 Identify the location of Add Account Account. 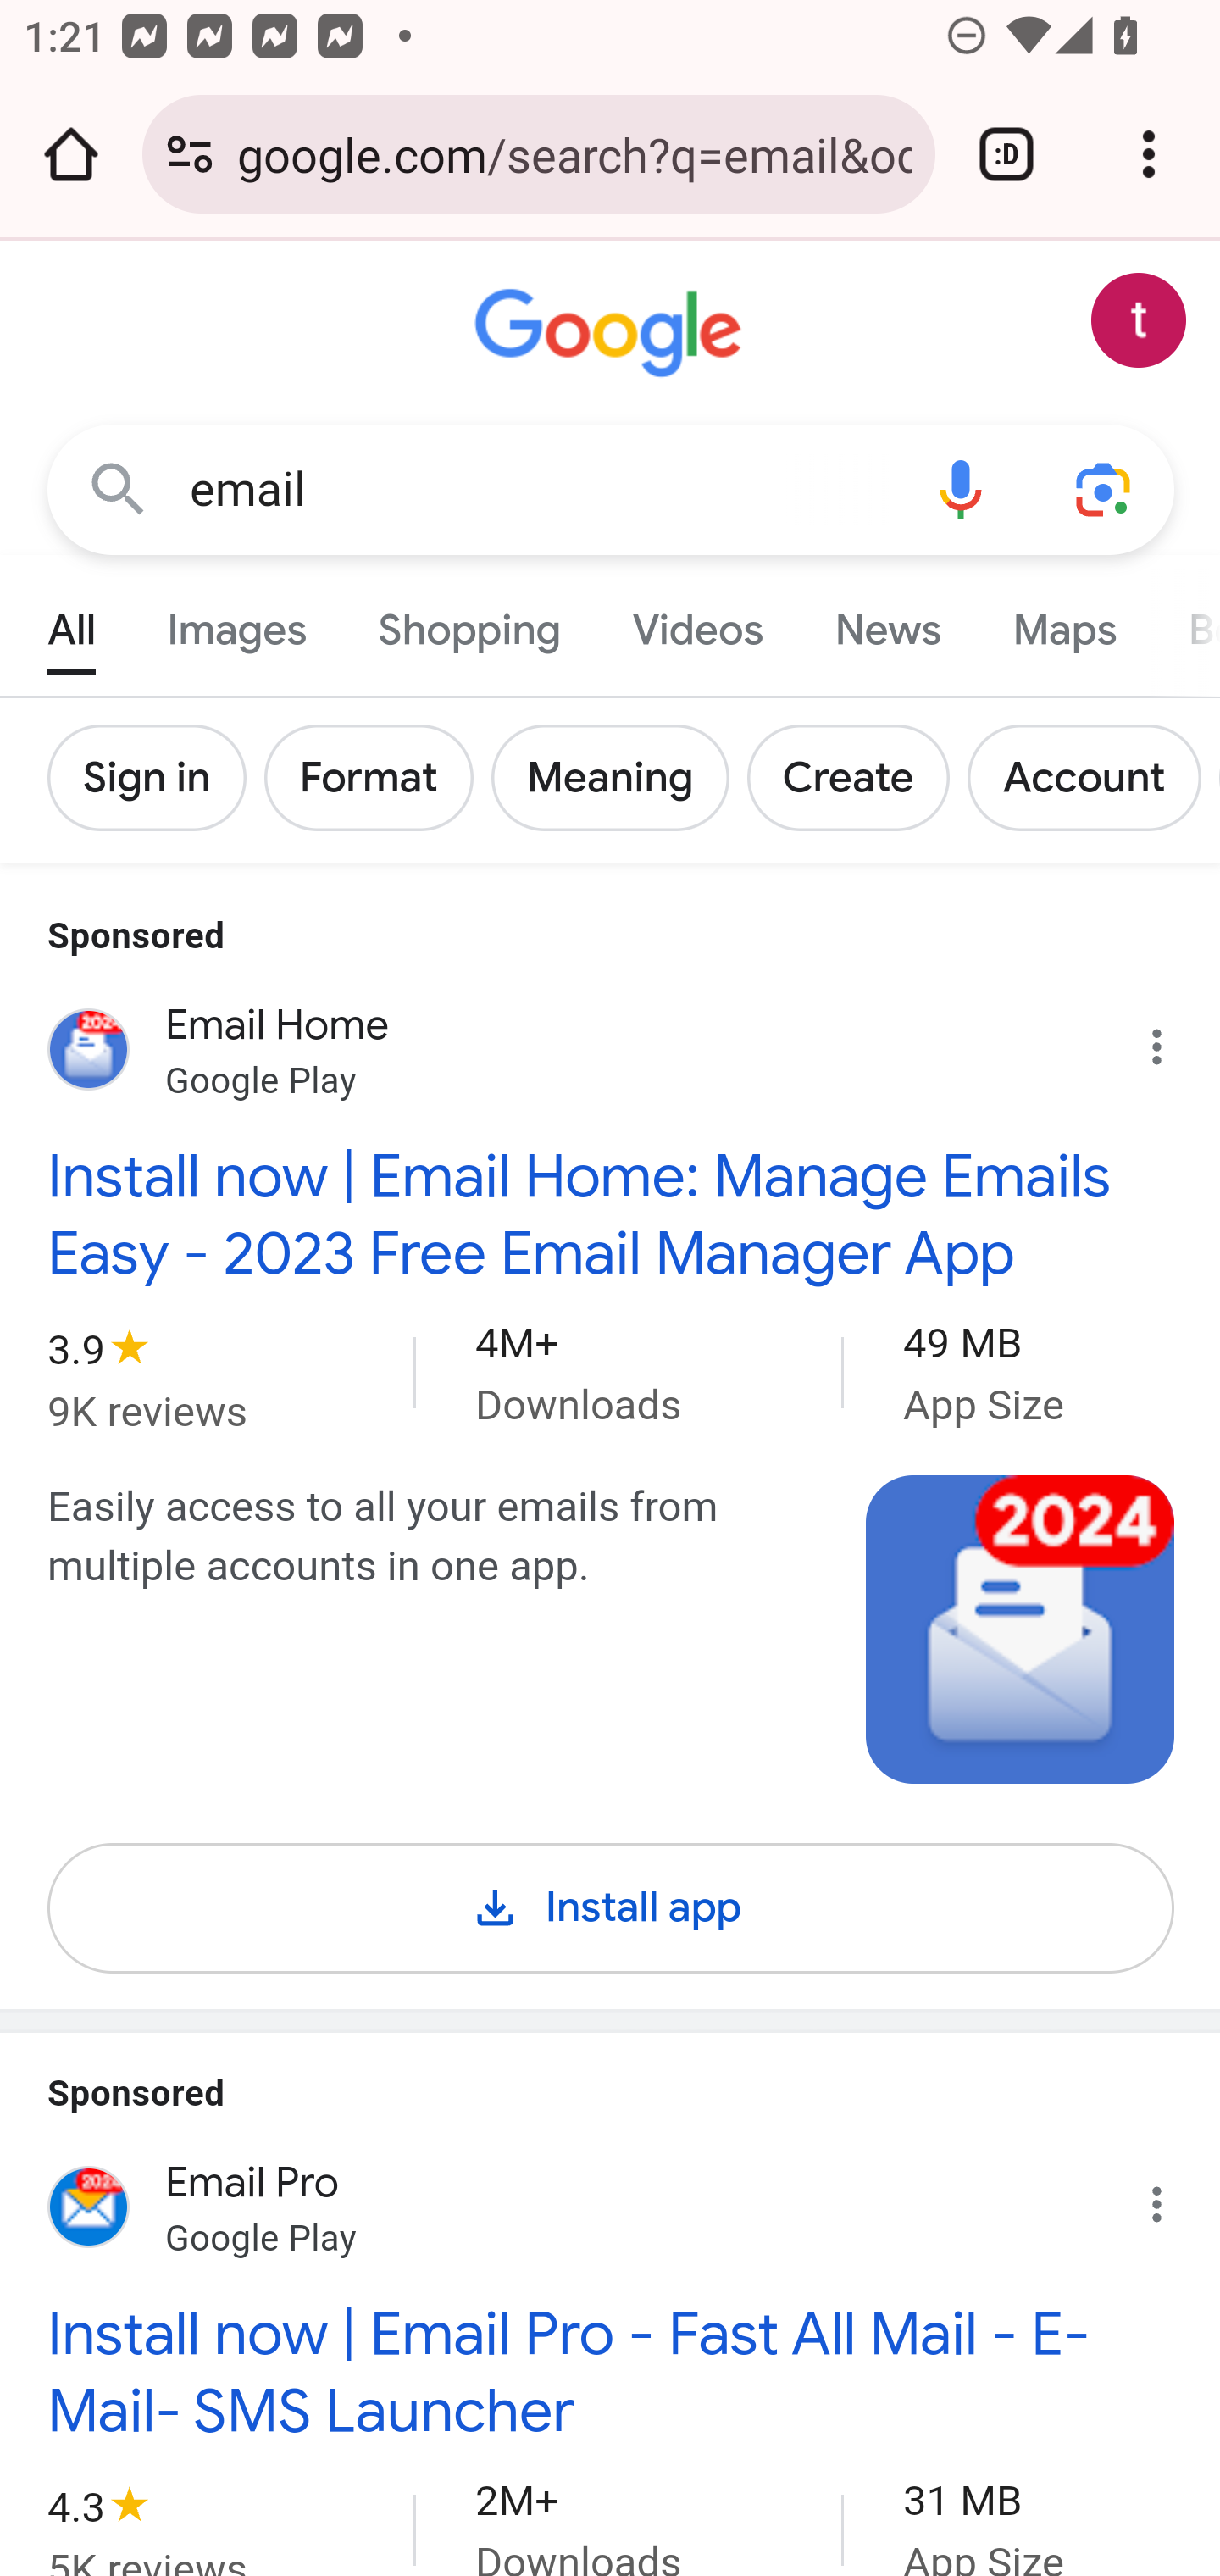
(1093, 778).